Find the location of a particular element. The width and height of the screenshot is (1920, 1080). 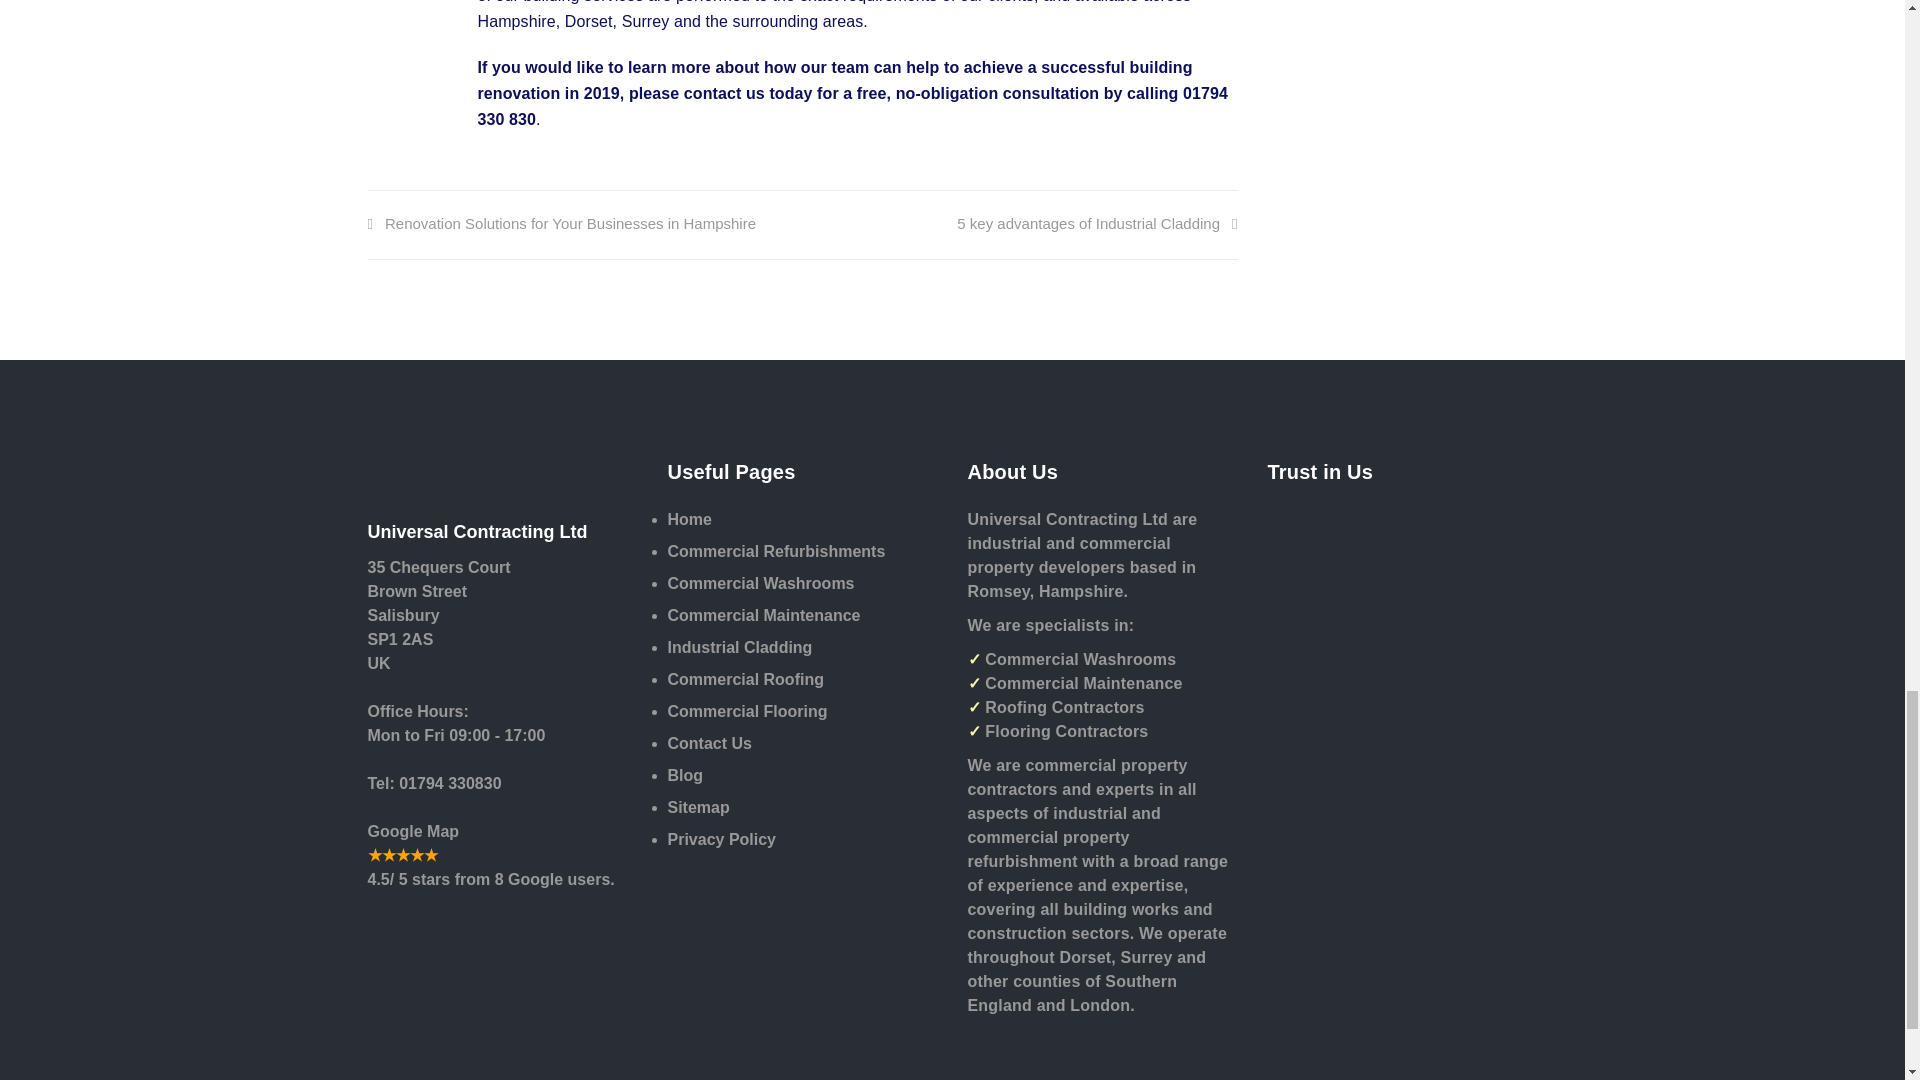

01794 330830 is located at coordinates (448, 782).